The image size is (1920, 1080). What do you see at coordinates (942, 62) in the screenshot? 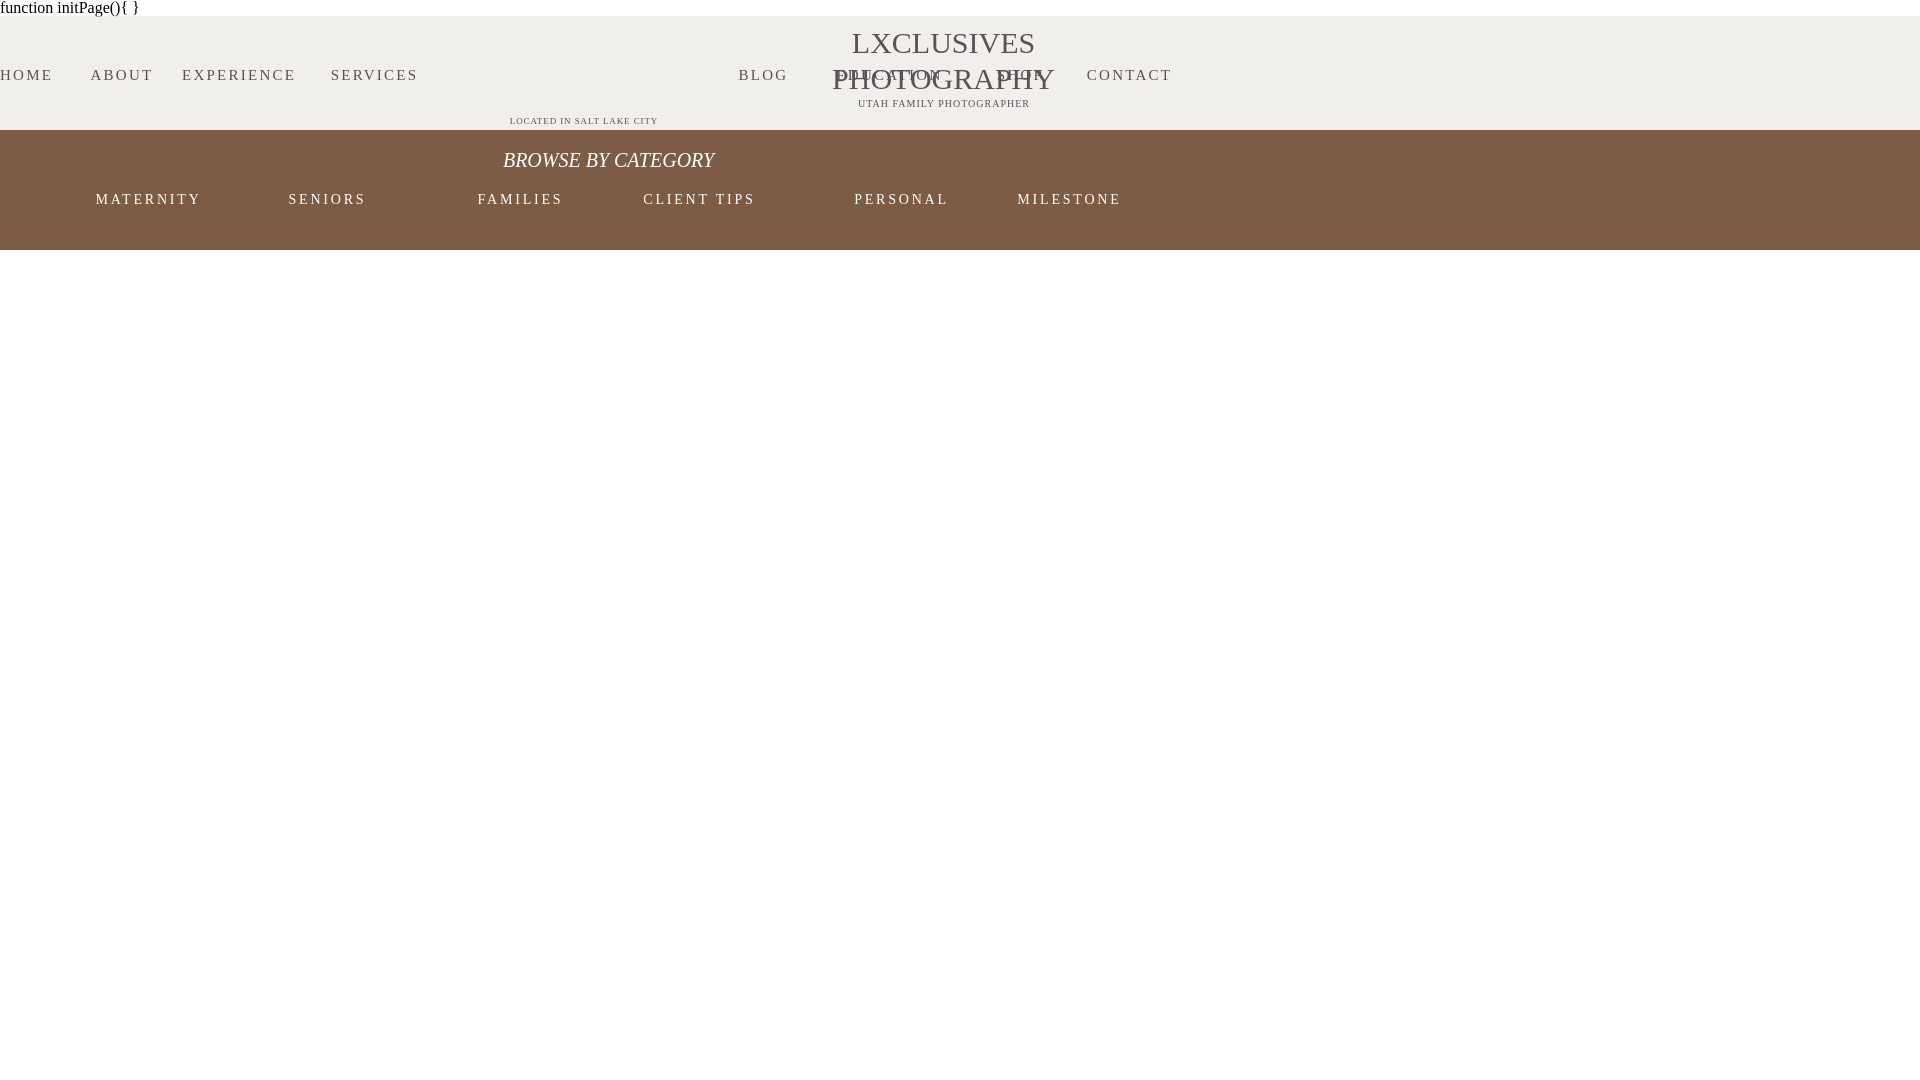
I see `LXCLUSIVES PHOTOGRAPHY` at bounding box center [942, 62].